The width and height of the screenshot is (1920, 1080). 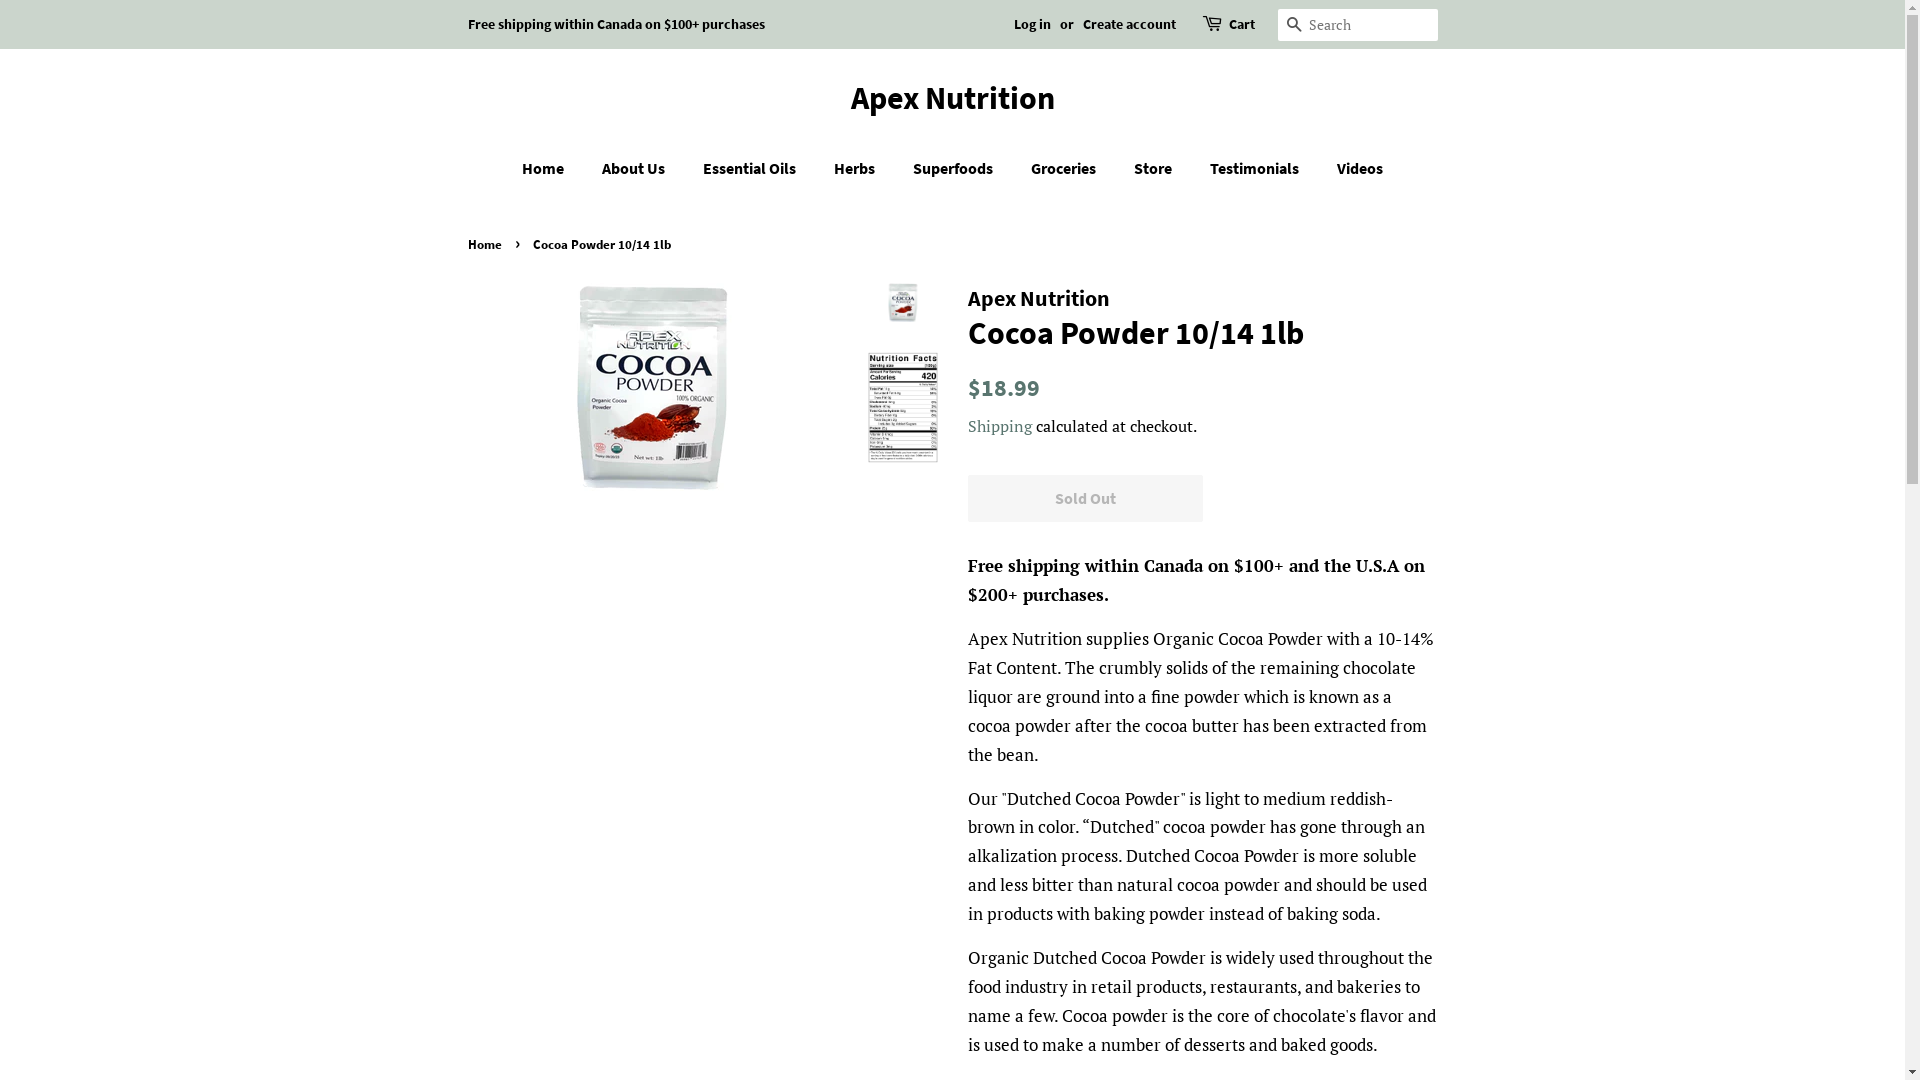 I want to click on About Us, so click(x=636, y=168).